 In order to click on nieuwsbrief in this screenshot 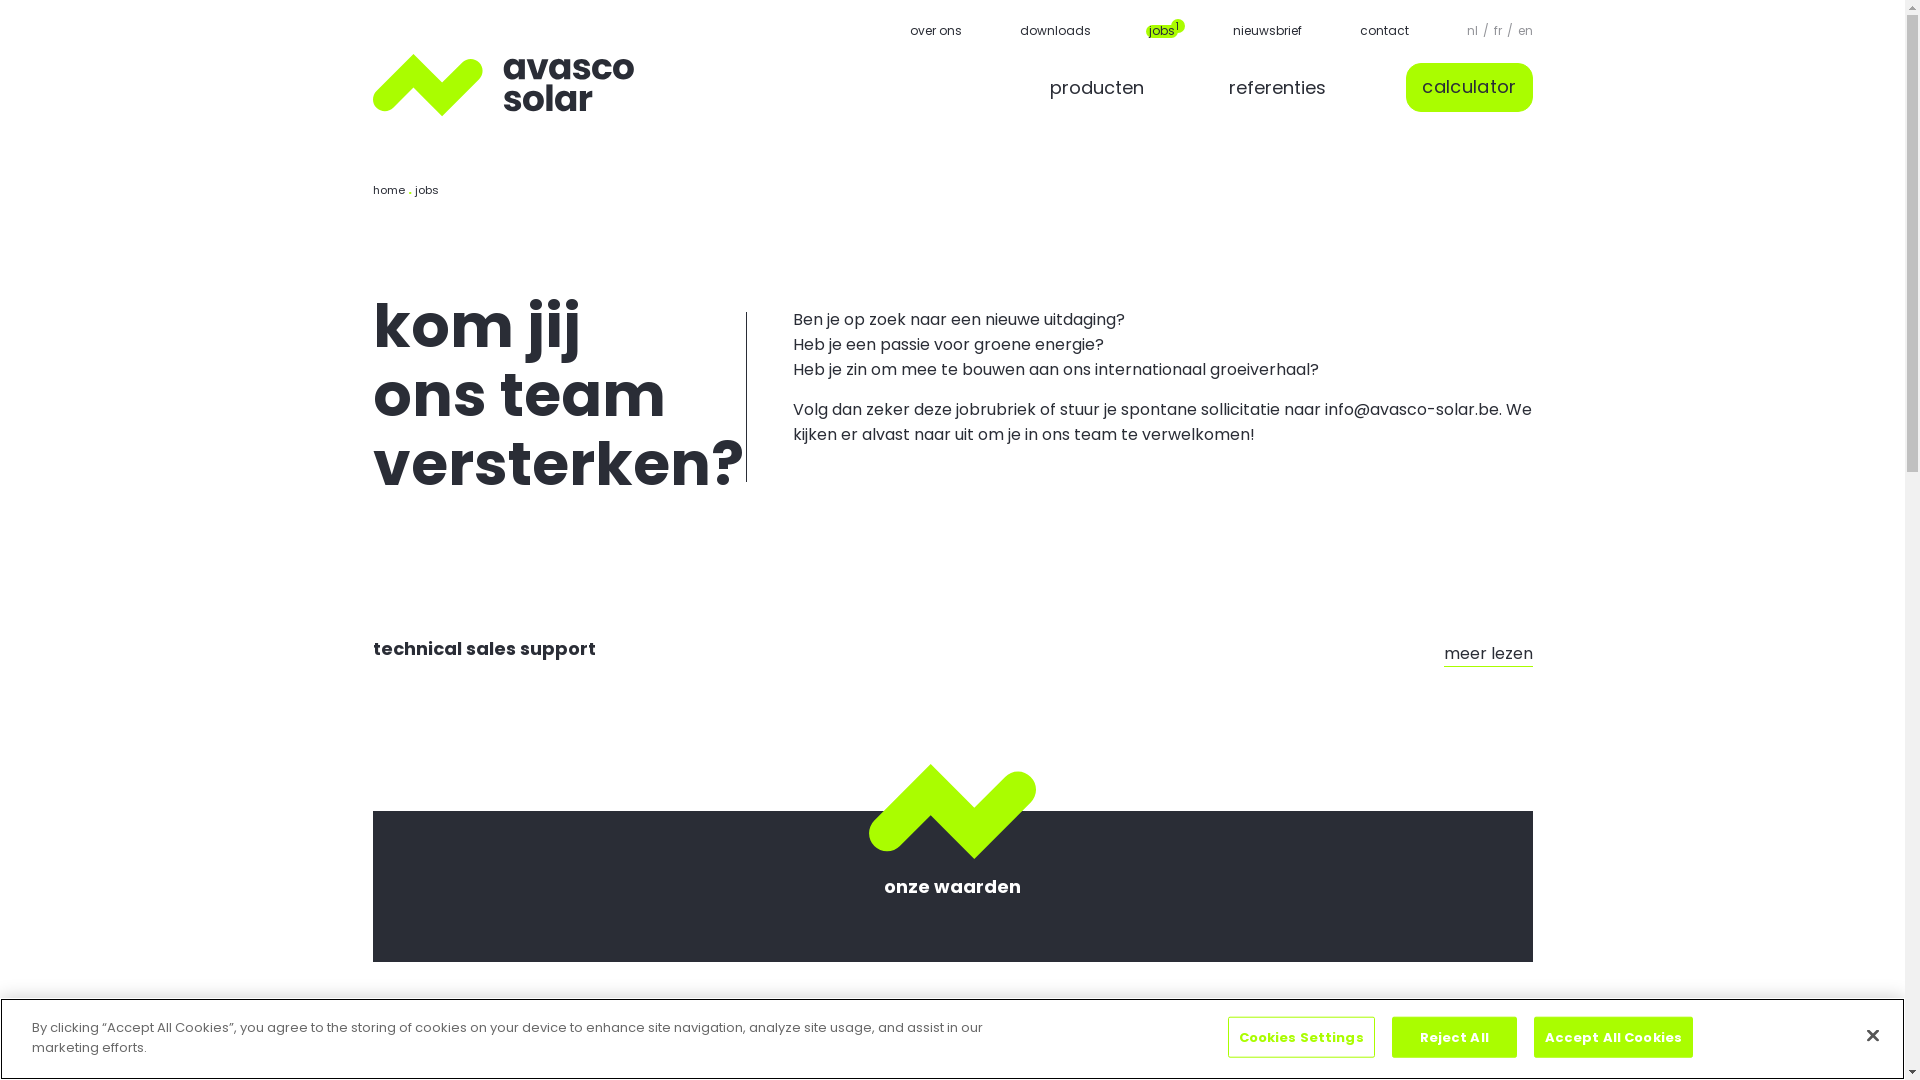, I will do `click(1266, 30)`.